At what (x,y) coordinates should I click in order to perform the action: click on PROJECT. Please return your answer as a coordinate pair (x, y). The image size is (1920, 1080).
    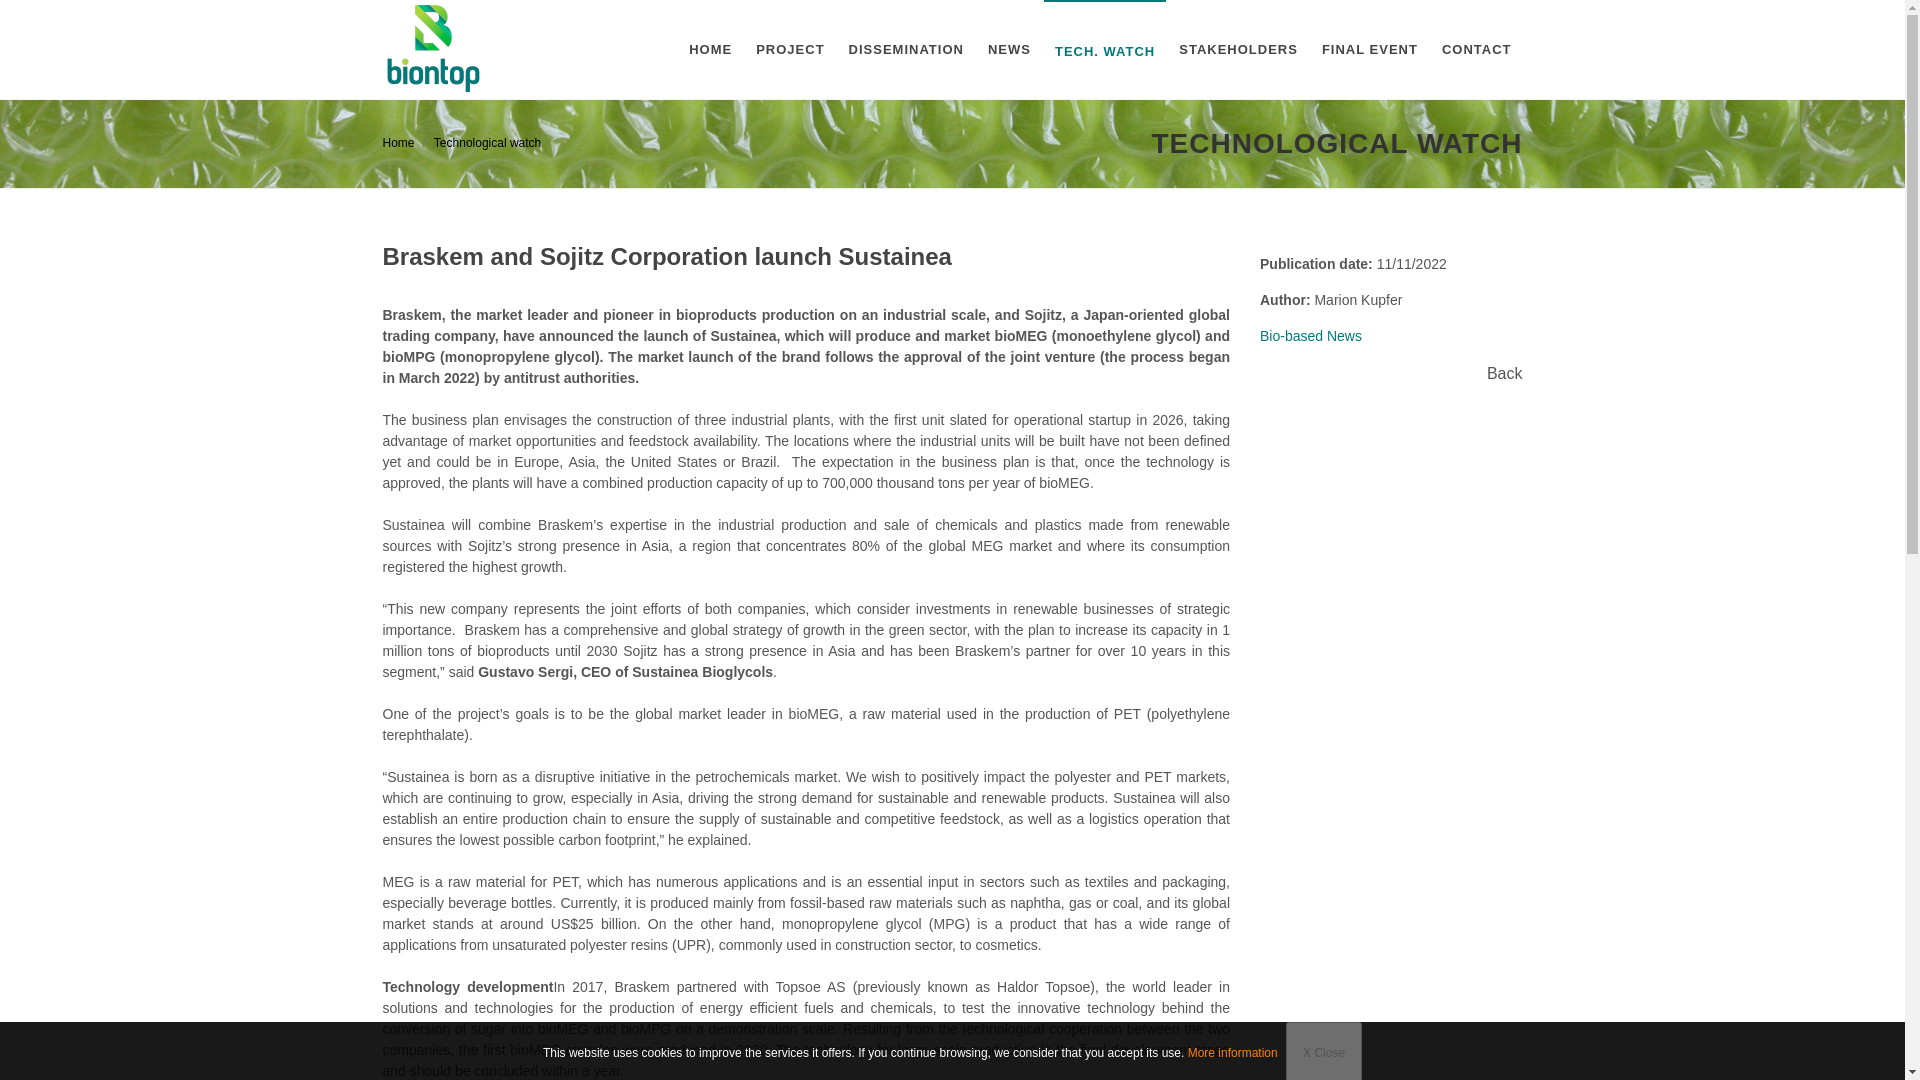
    Looking at the image, I should click on (790, 50).